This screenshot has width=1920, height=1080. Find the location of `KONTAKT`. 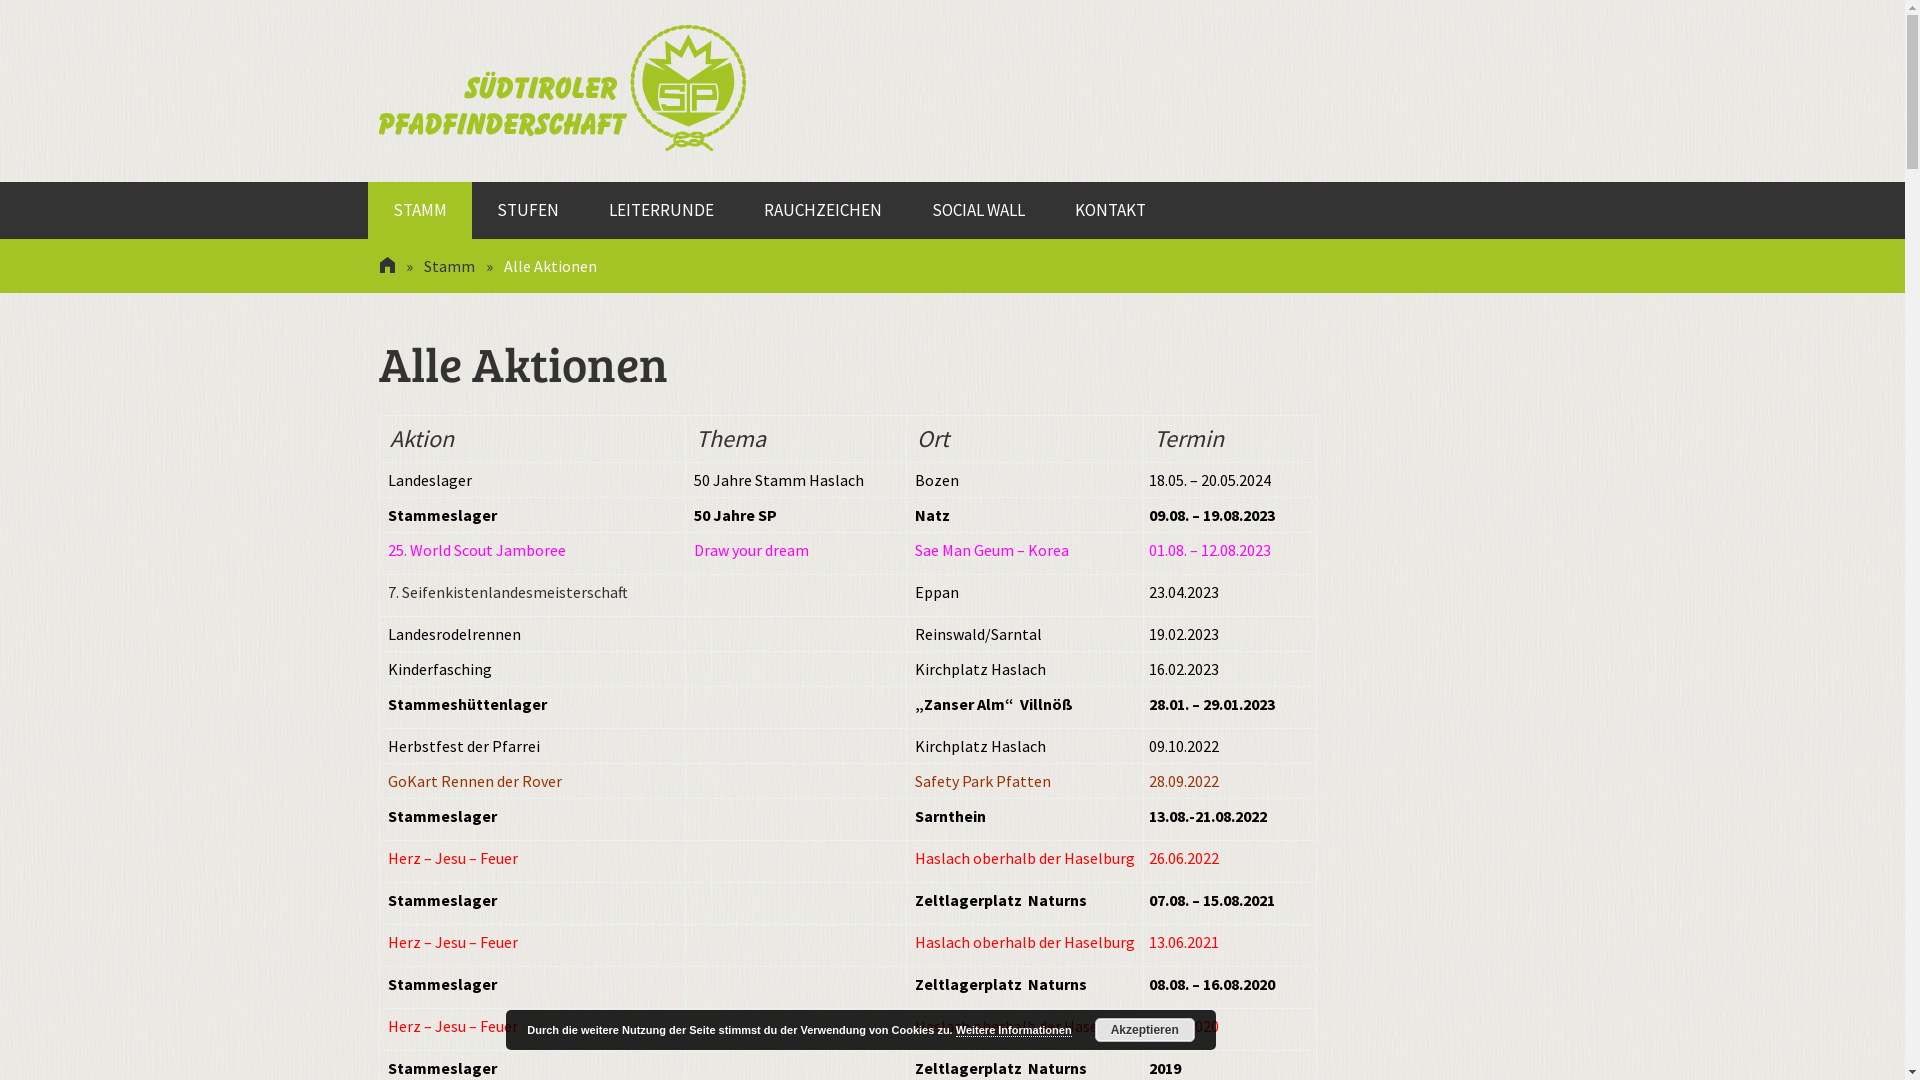

KONTAKT is located at coordinates (1110, 210).